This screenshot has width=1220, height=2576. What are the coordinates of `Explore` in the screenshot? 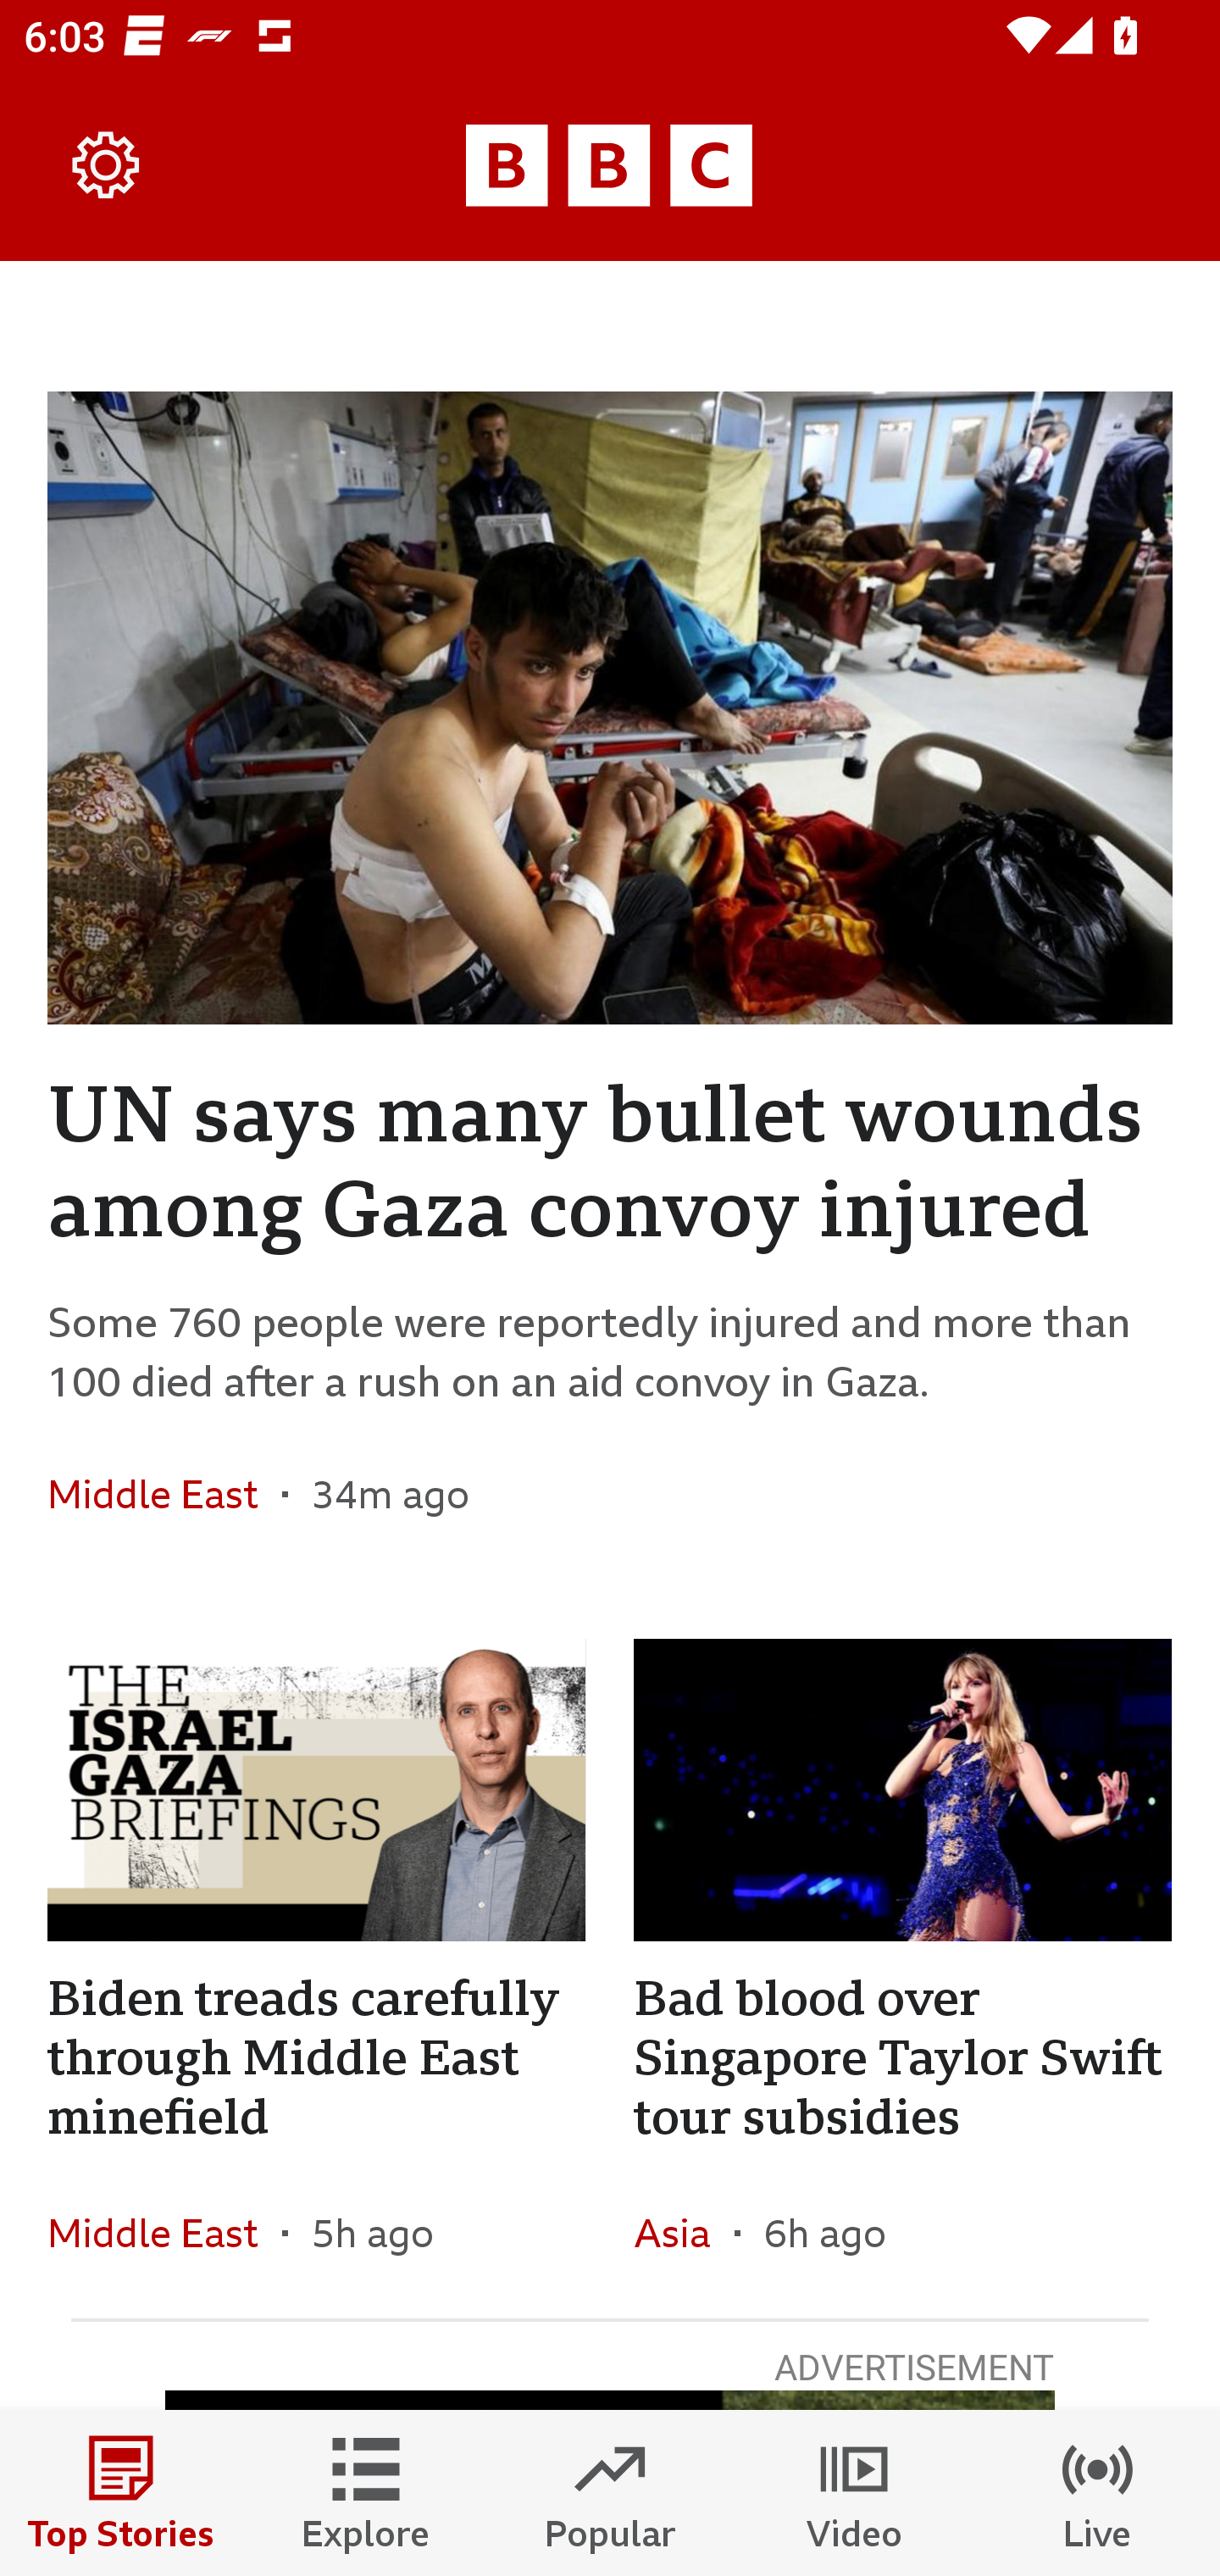 It's located at (366, 2493).